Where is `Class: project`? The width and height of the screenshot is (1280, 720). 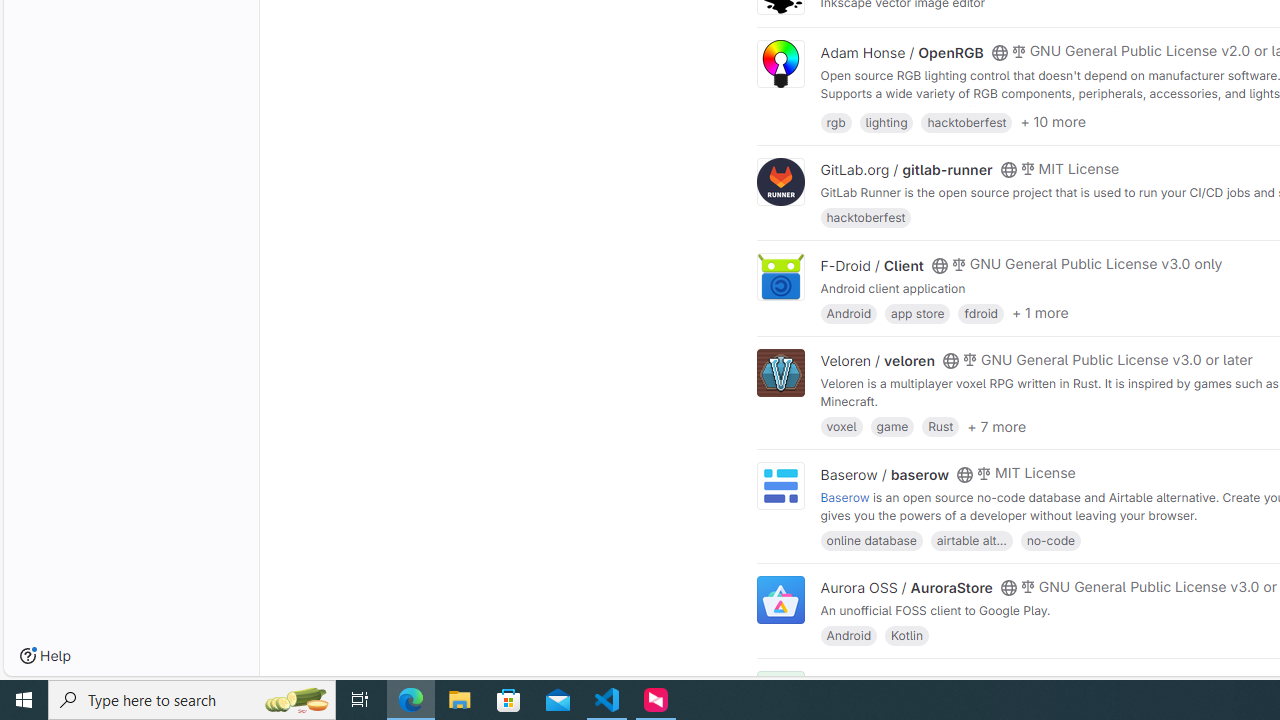
Class: project is located at coordinates (780, 600).